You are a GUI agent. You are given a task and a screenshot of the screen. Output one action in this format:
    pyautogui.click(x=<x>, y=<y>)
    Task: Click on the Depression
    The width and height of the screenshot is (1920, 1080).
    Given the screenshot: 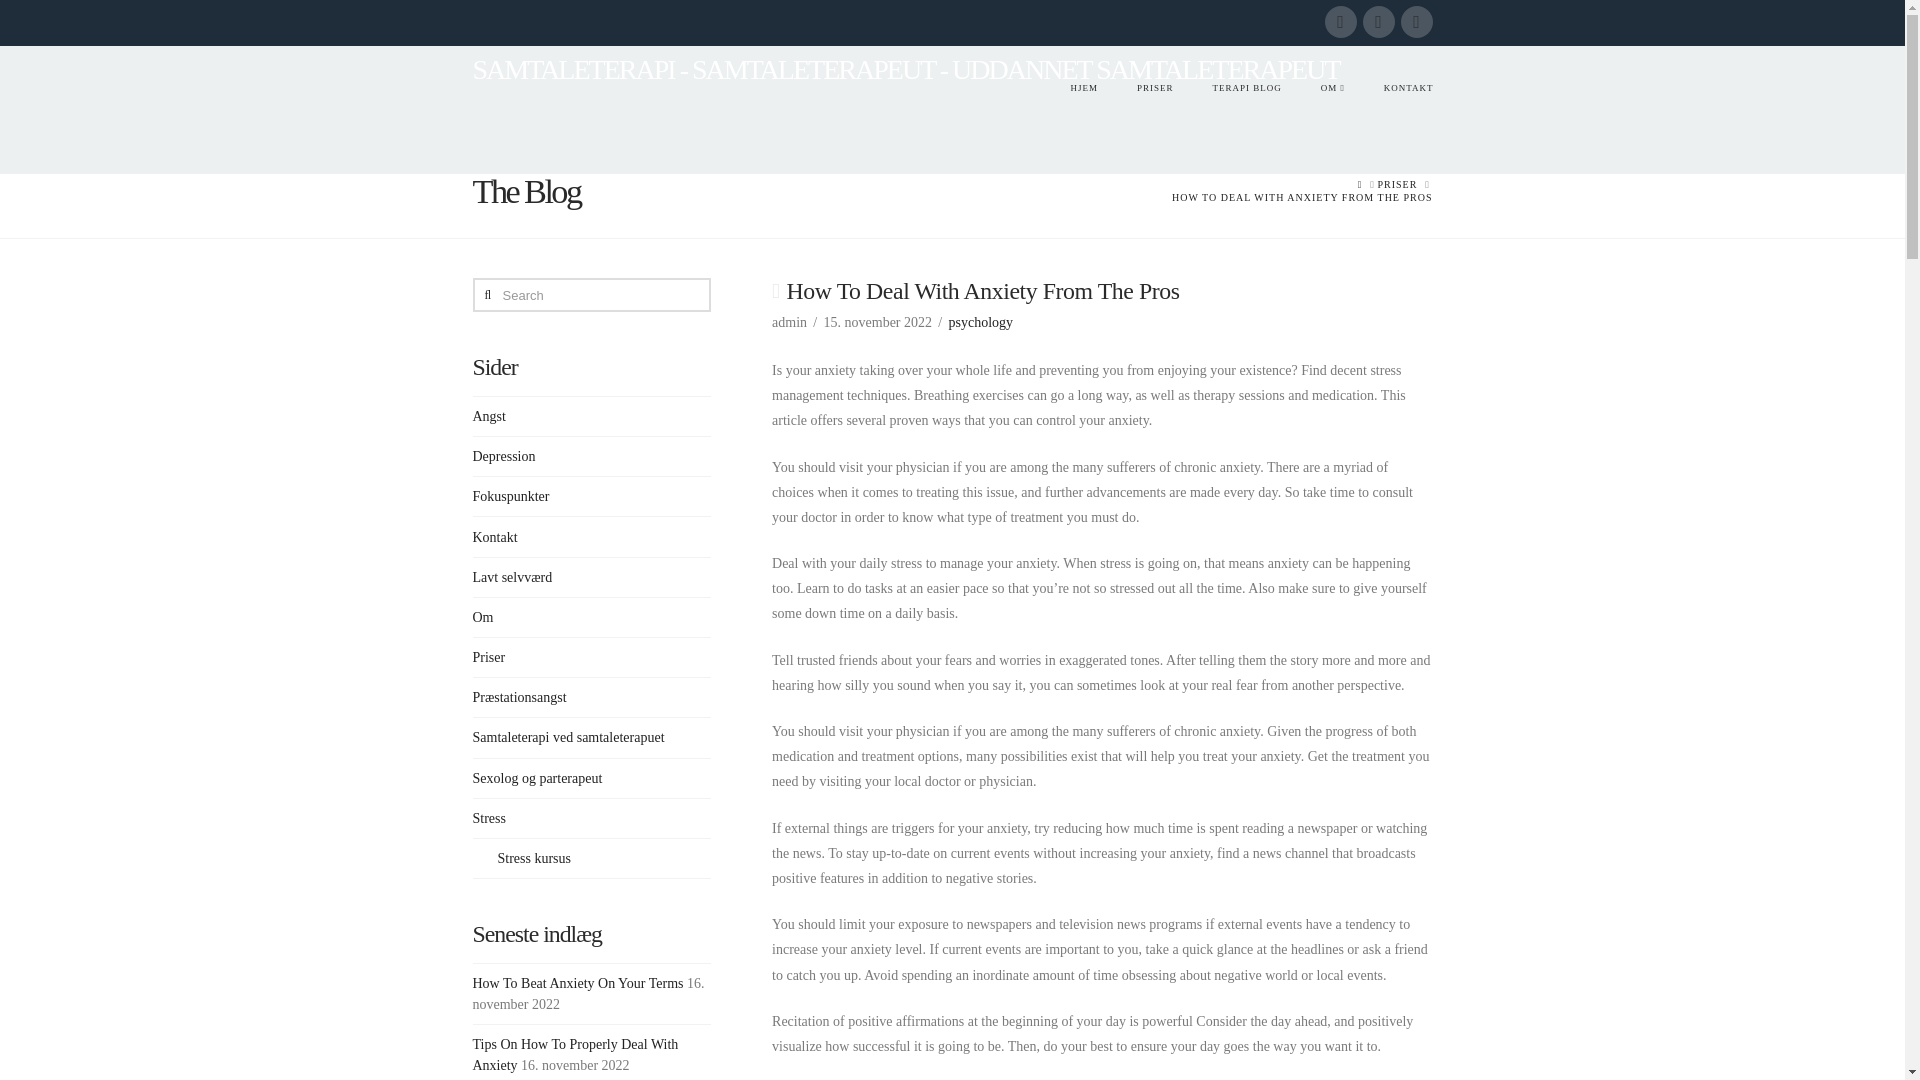 What is the action you would take?
    pyautogui.click(x=504, y=456)
    